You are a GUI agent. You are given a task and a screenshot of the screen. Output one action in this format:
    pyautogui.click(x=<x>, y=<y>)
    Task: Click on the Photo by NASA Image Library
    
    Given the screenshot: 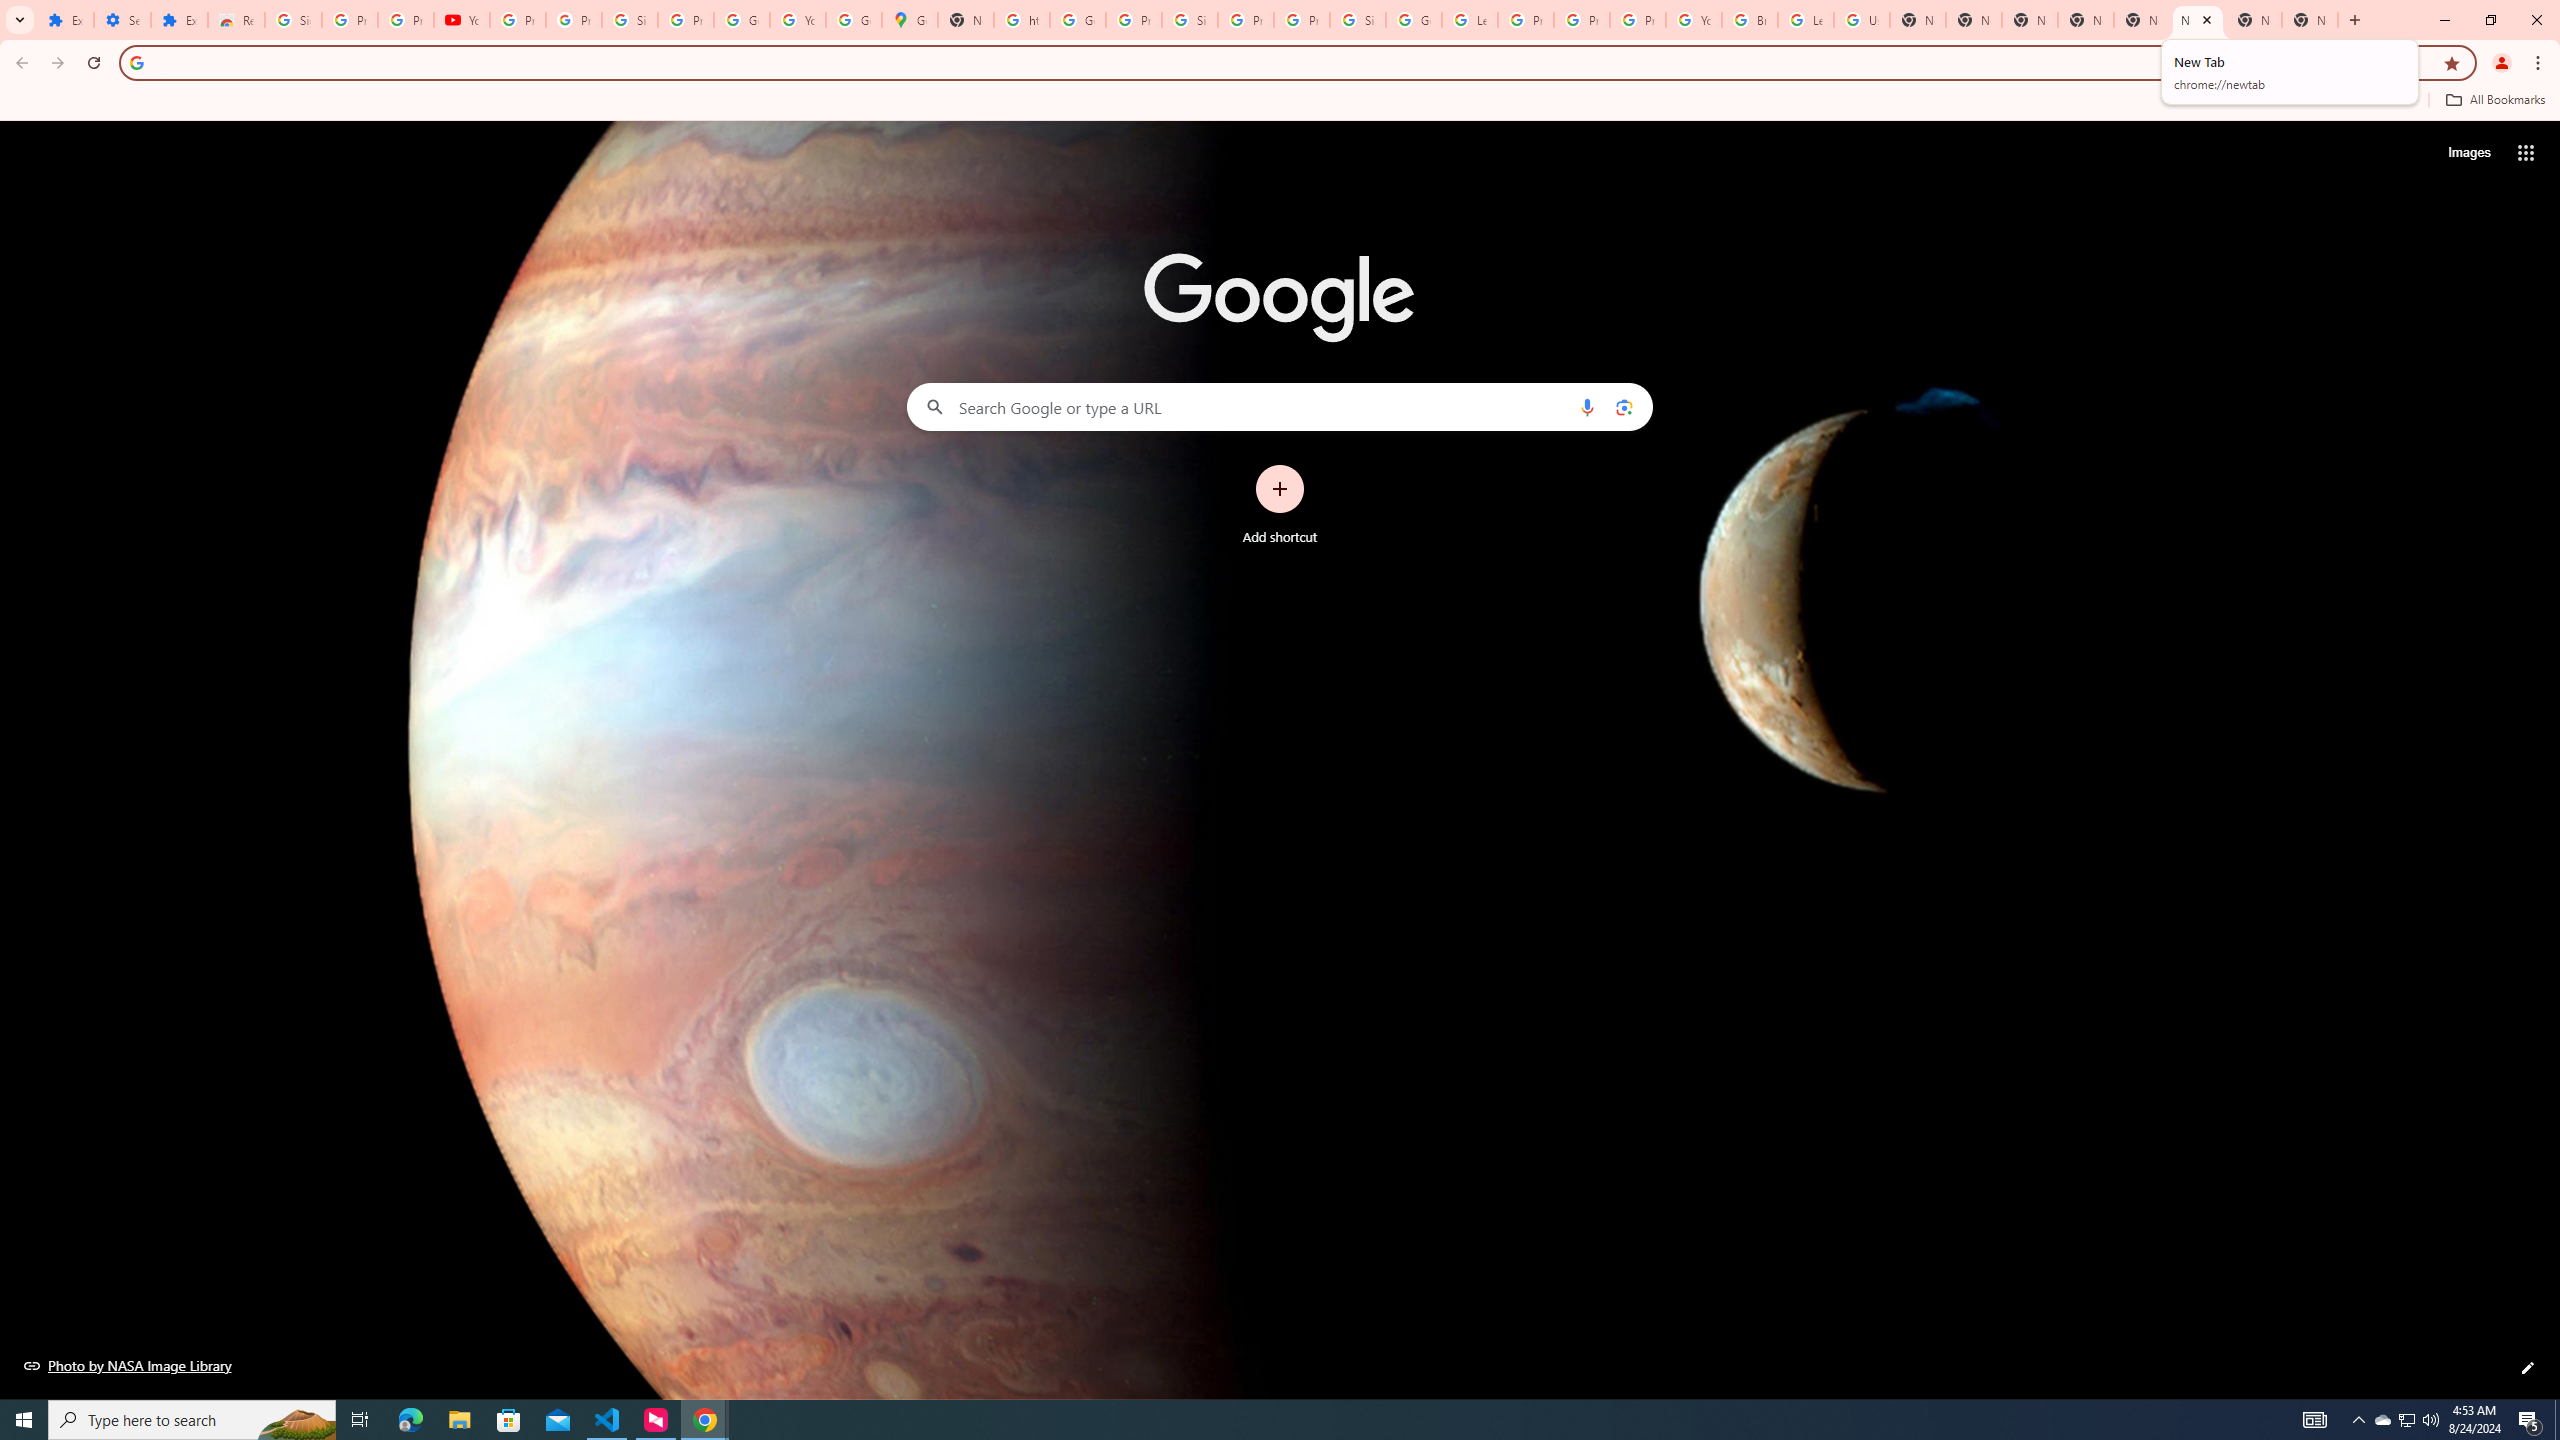 What is the action you would take?
    pyautogui.click(x=128, y=1365)
    